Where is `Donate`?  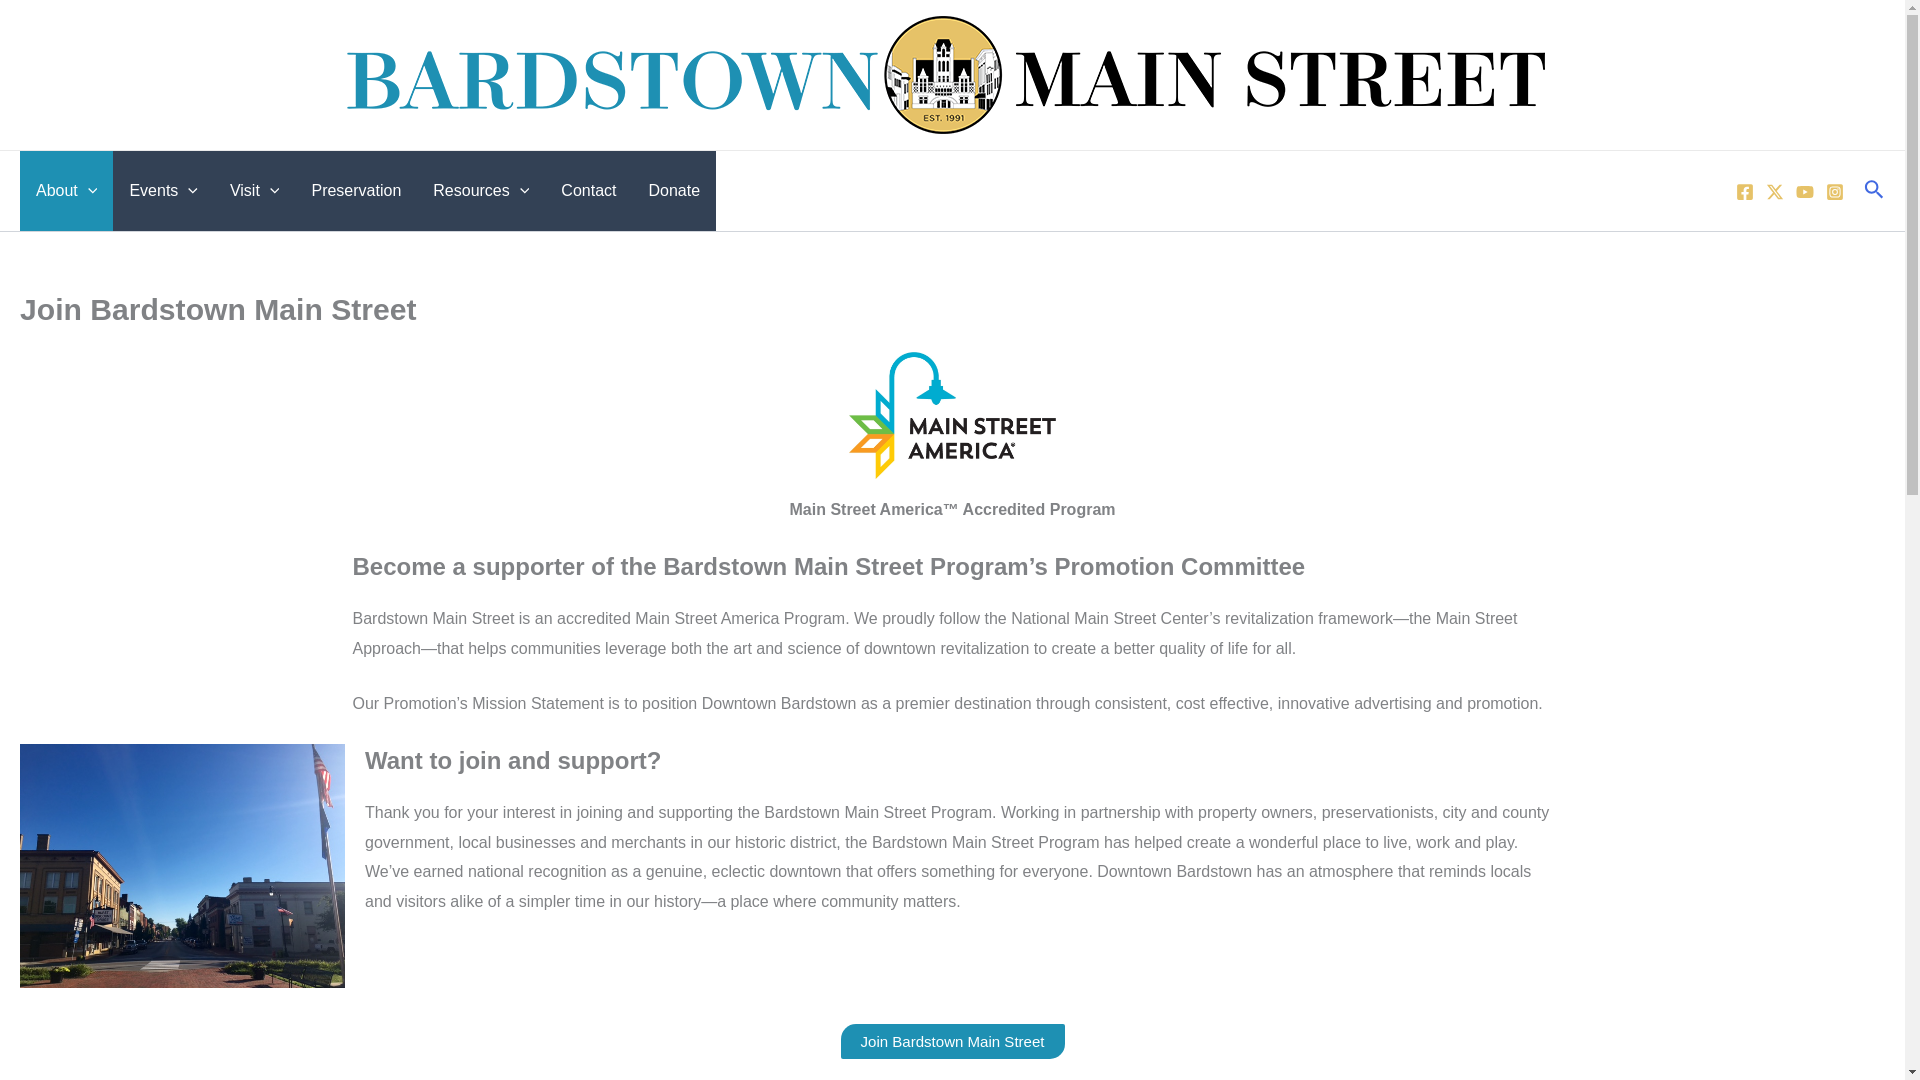 Donate is located at coordinates (674, 191).